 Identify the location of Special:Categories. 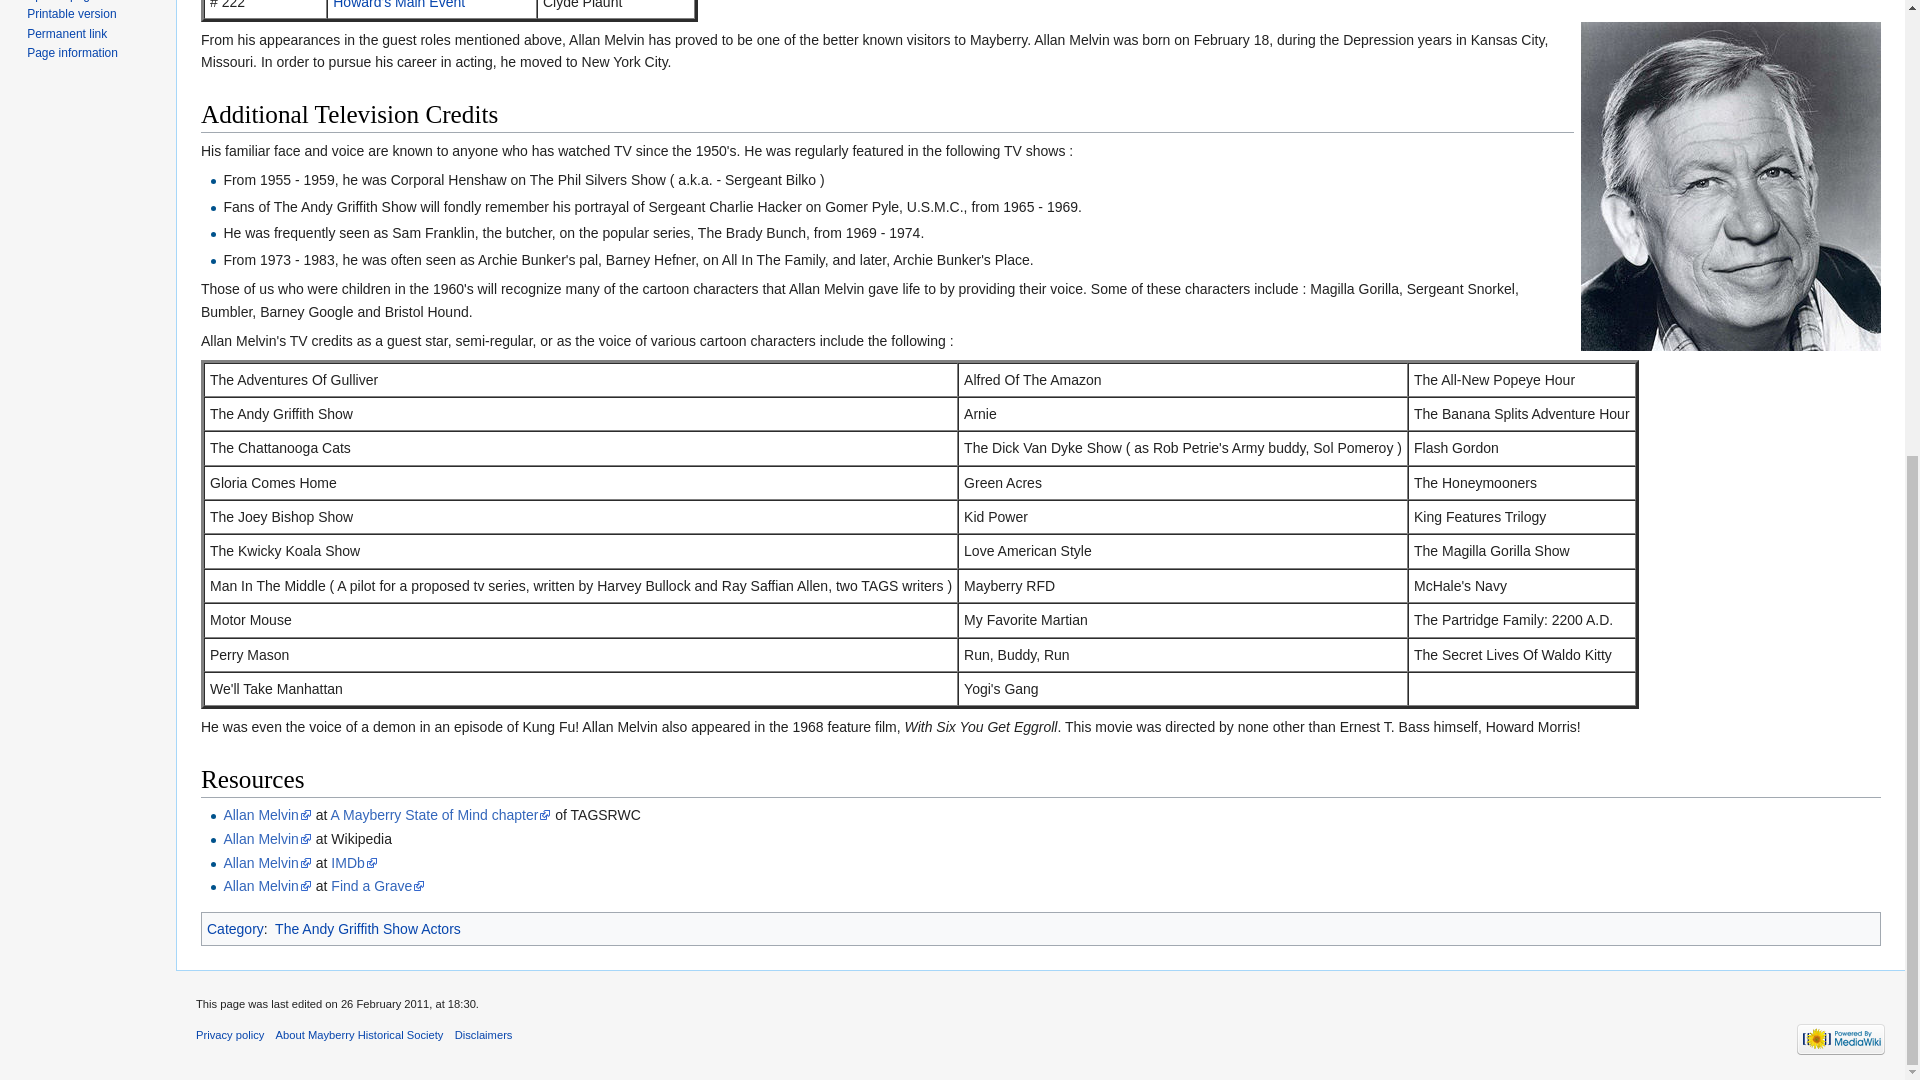
(236, 929).